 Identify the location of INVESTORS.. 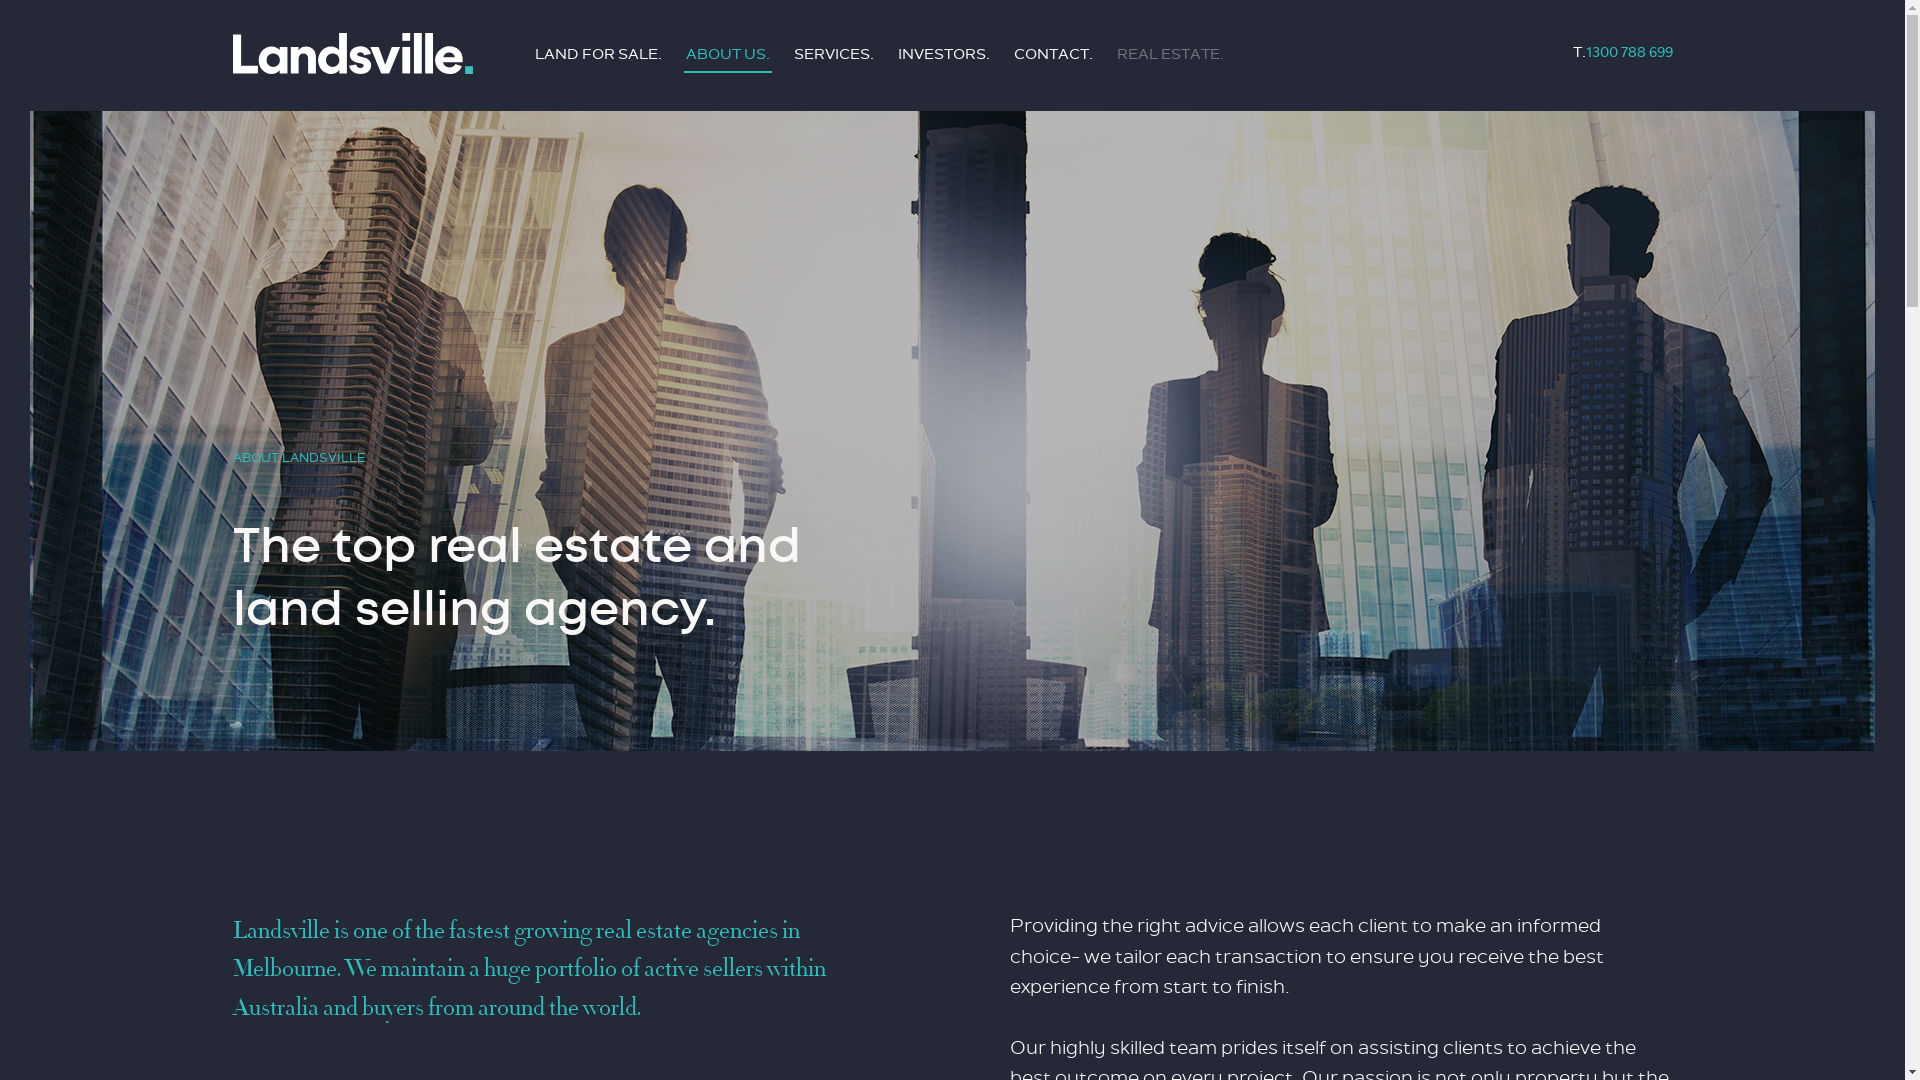
(944, 54).